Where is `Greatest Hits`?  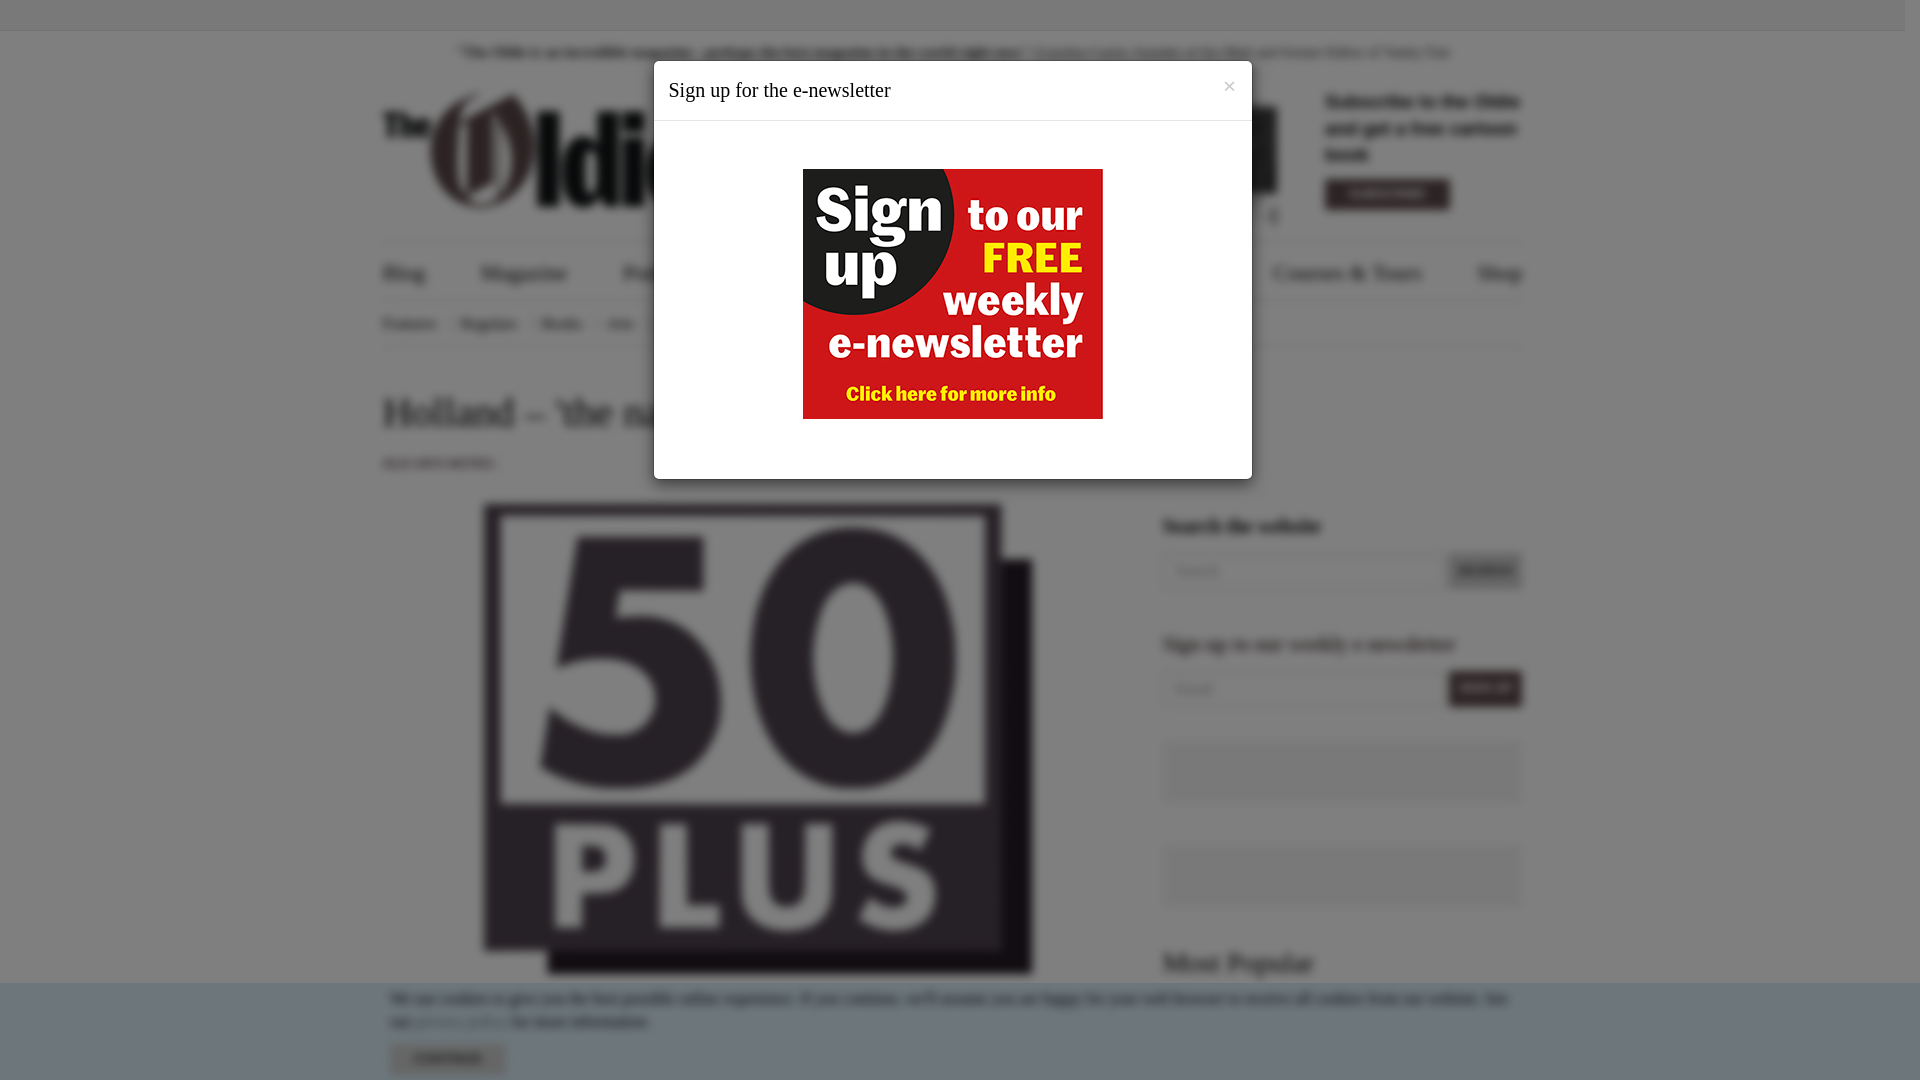 Greatest Hits is located at coordinates (814, 272).